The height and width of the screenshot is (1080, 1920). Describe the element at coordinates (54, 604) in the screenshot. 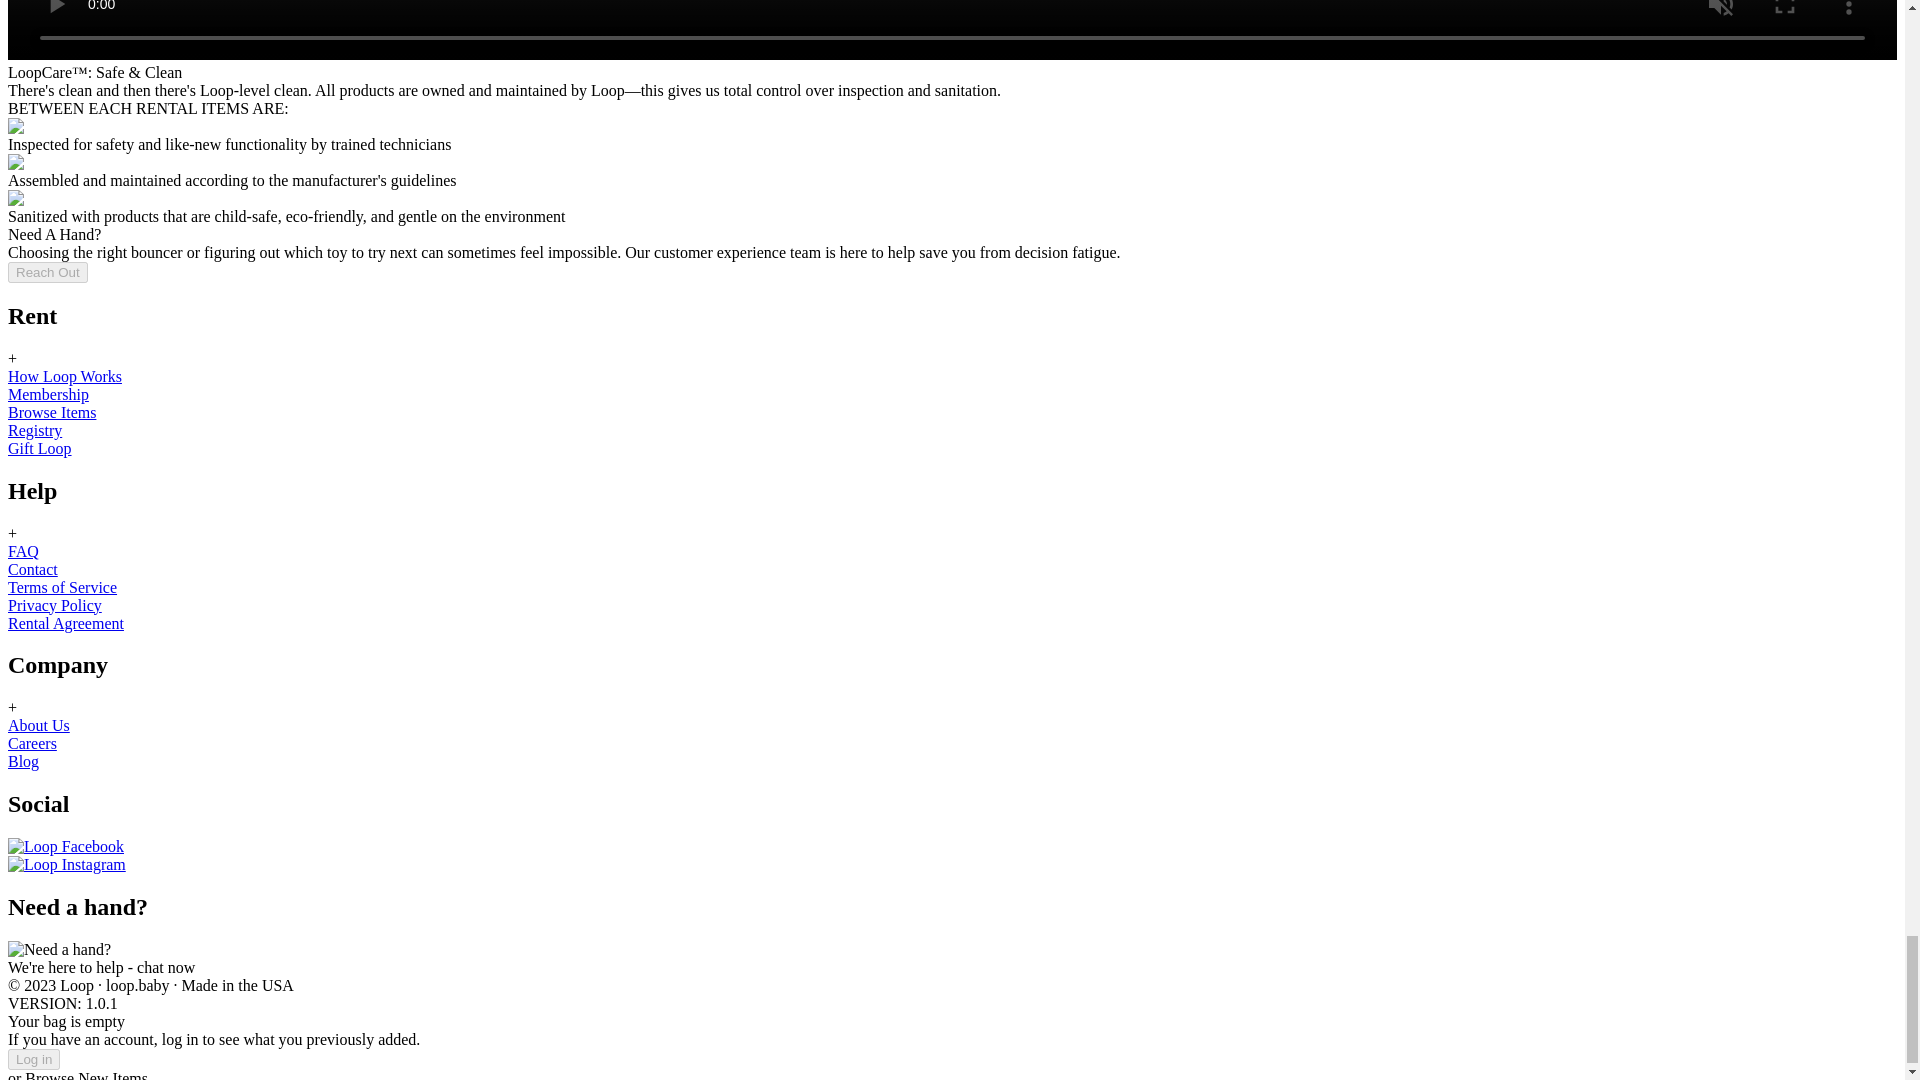

I see `Privacy Policy` at that location.